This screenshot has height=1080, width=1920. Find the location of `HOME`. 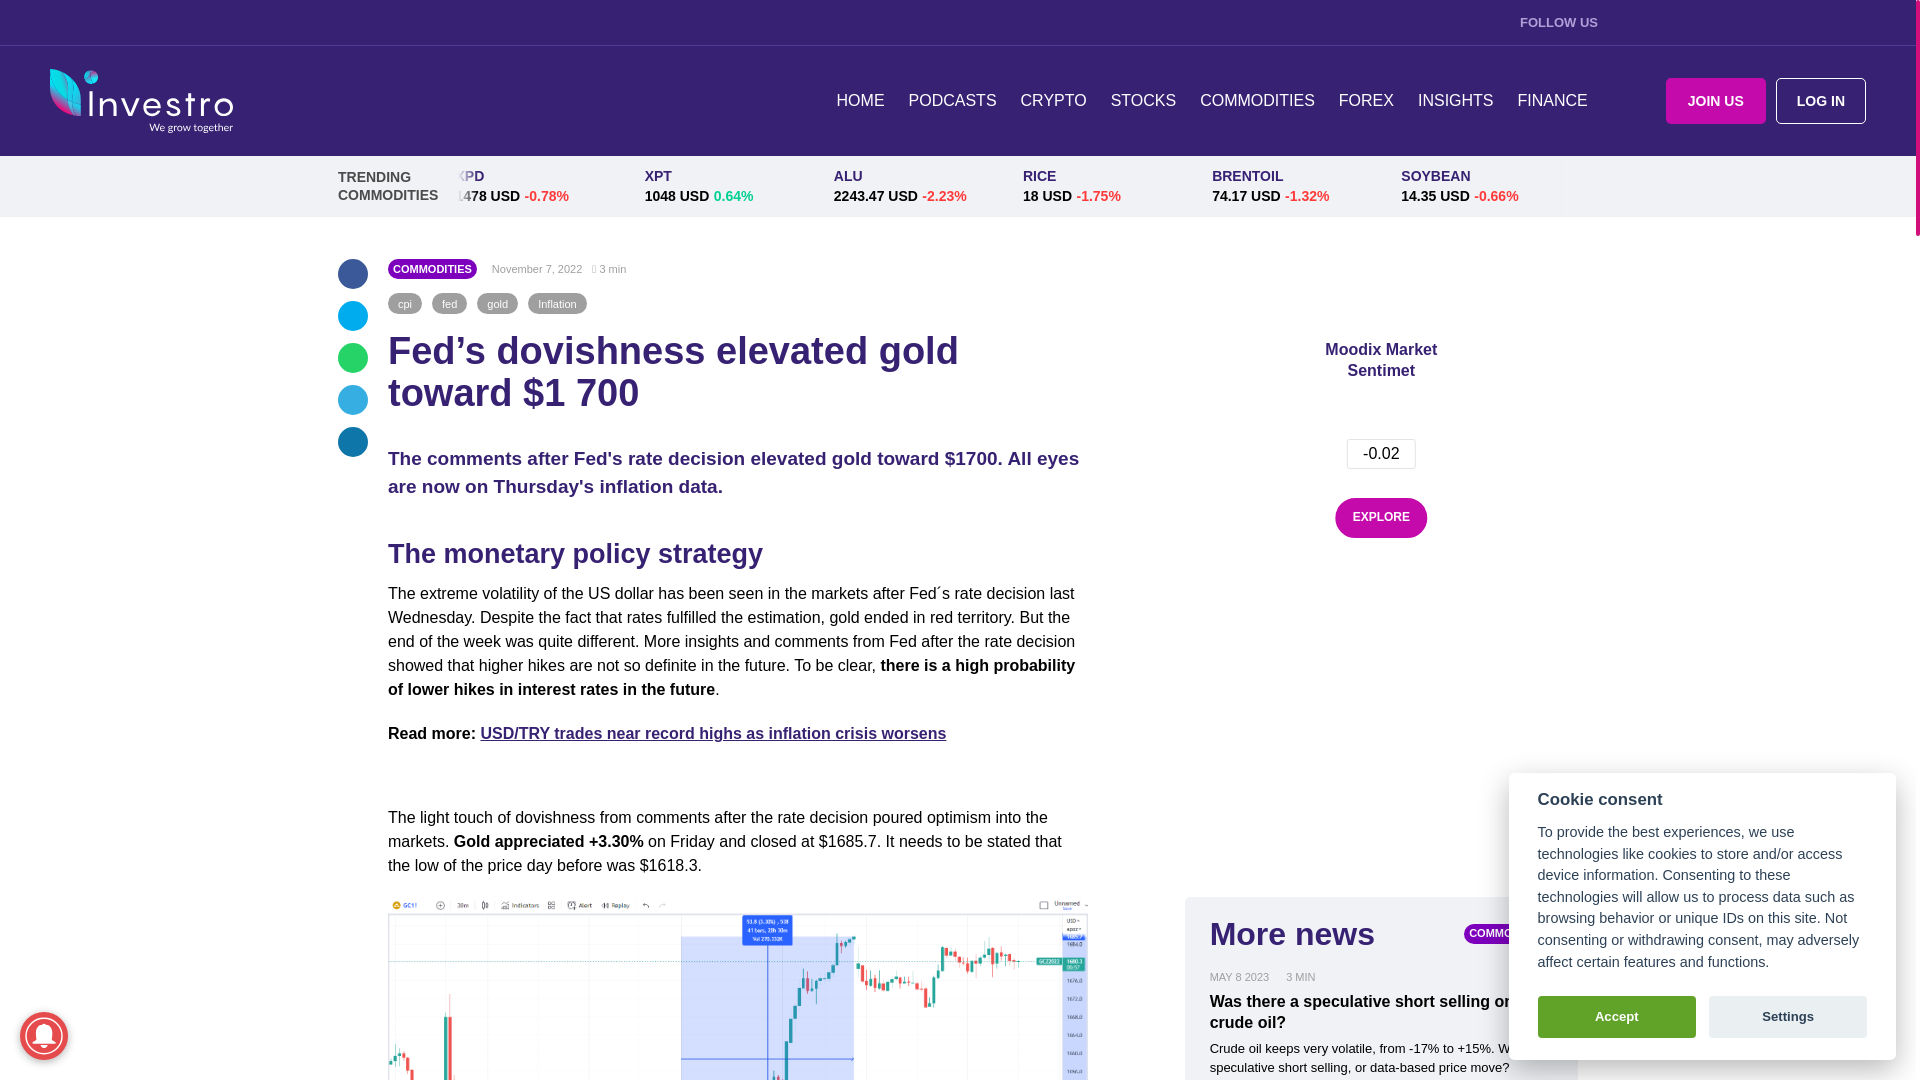

HOME is located at coordinates (860, 100).